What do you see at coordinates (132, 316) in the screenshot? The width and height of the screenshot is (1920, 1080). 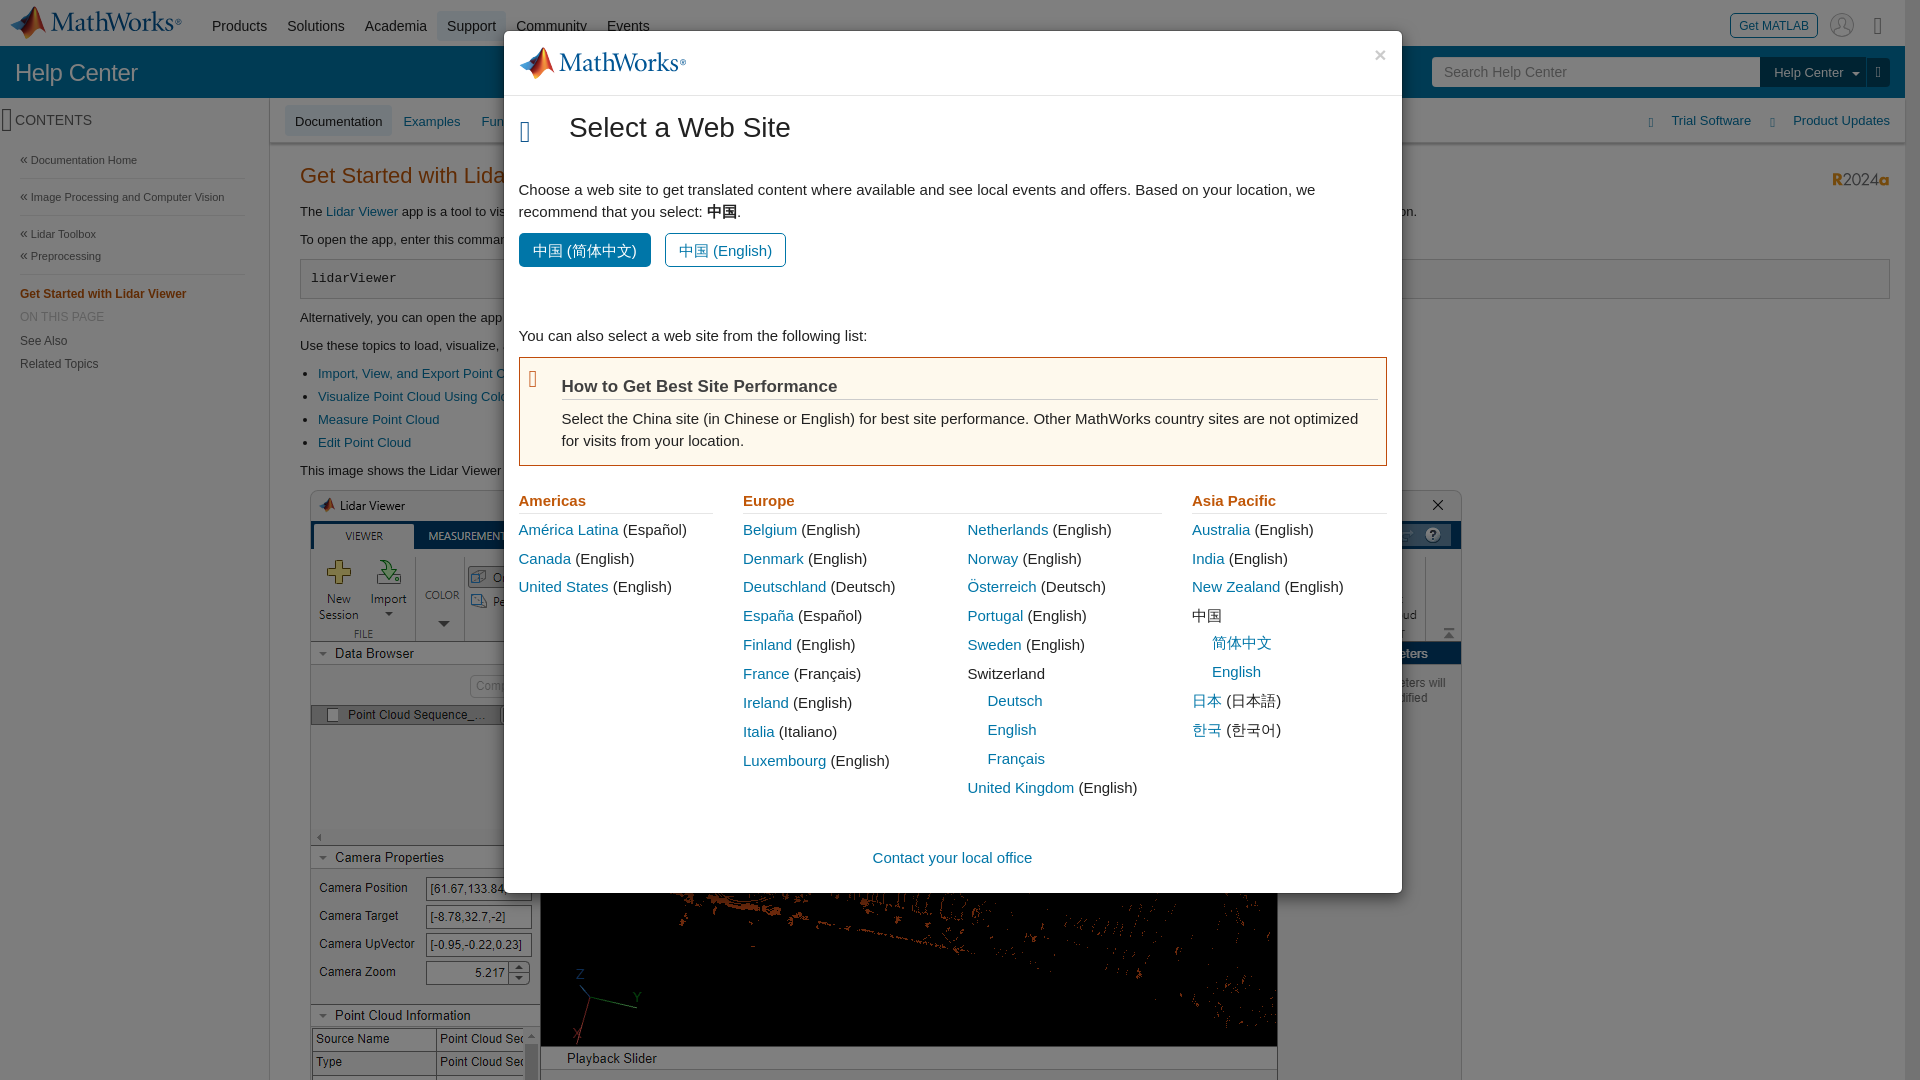 I see `ON THIS PAGE` at bounding box center [132, 316].